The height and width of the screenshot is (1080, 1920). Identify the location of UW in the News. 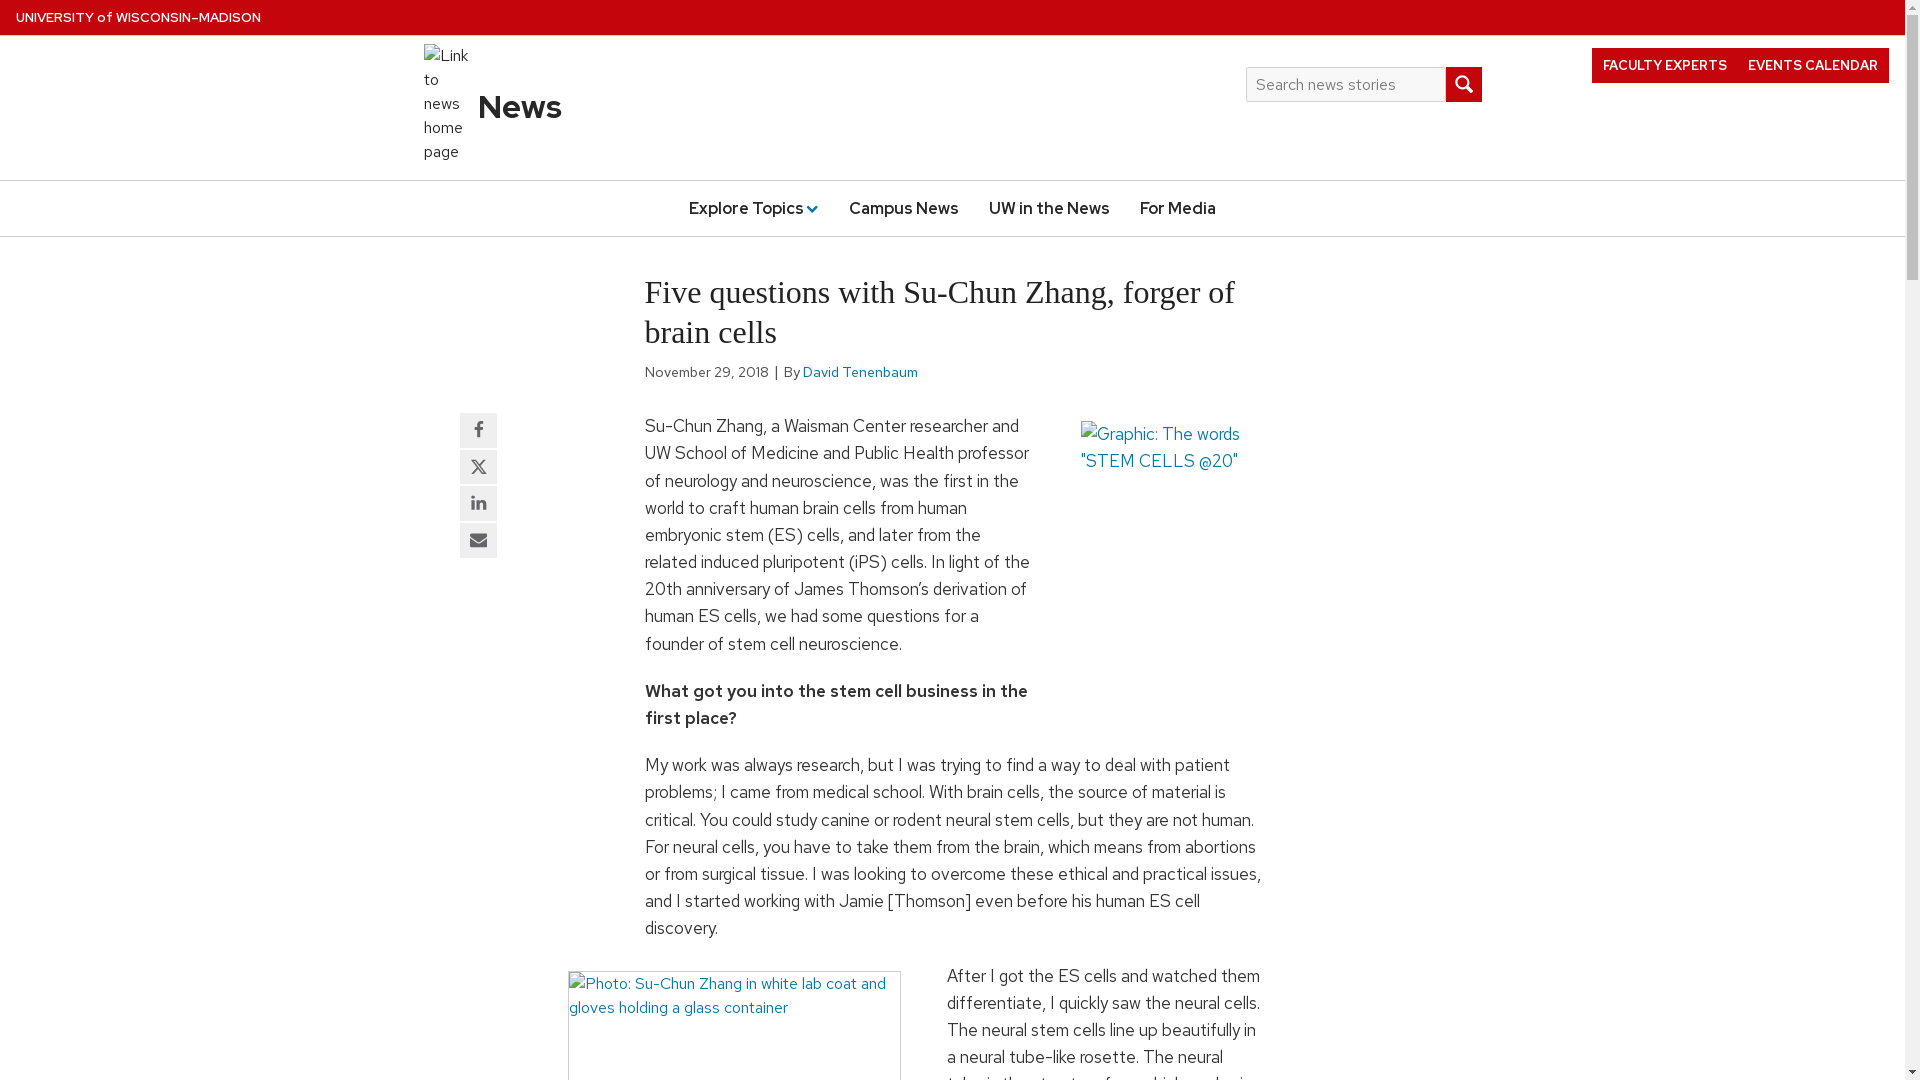
(1048, 208).